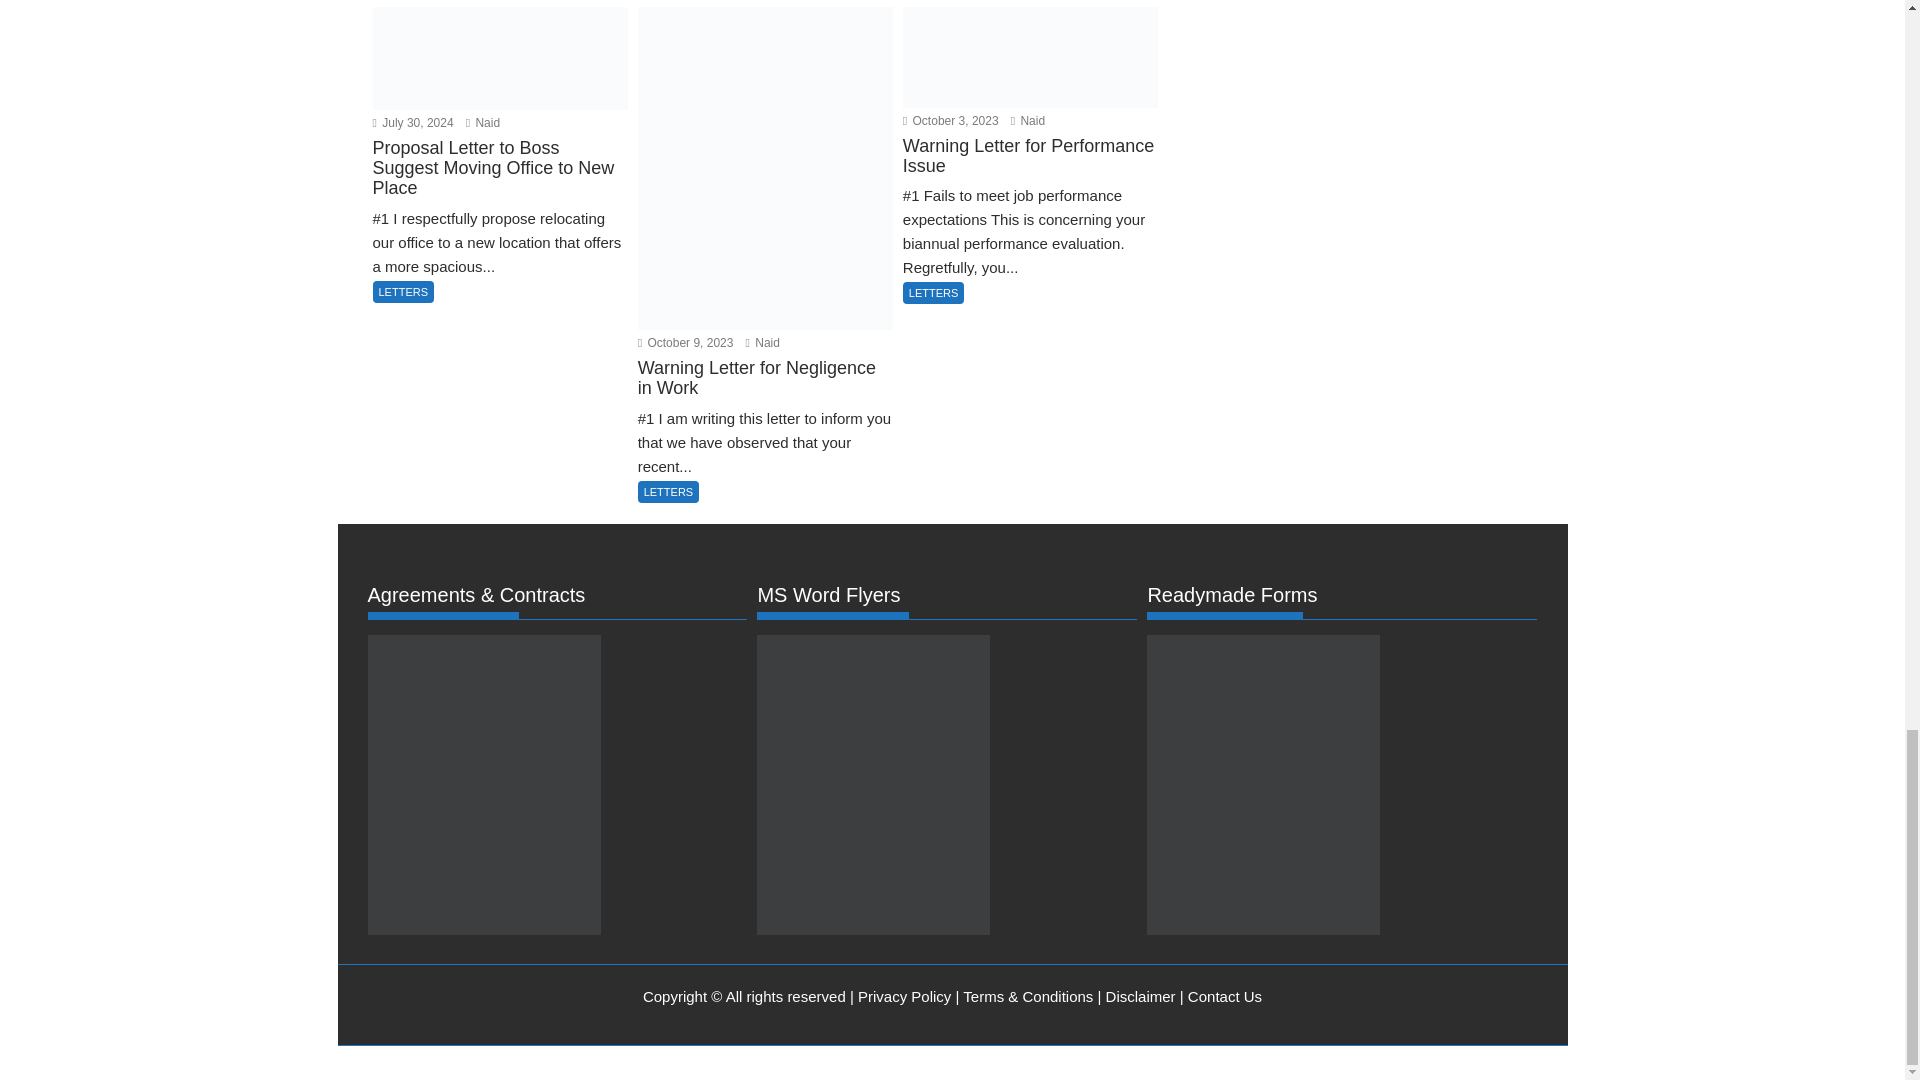  What do you see at coordinates (1028, 154) in the screenshot?
I see `Naid` at bounding box center [1028, 154].